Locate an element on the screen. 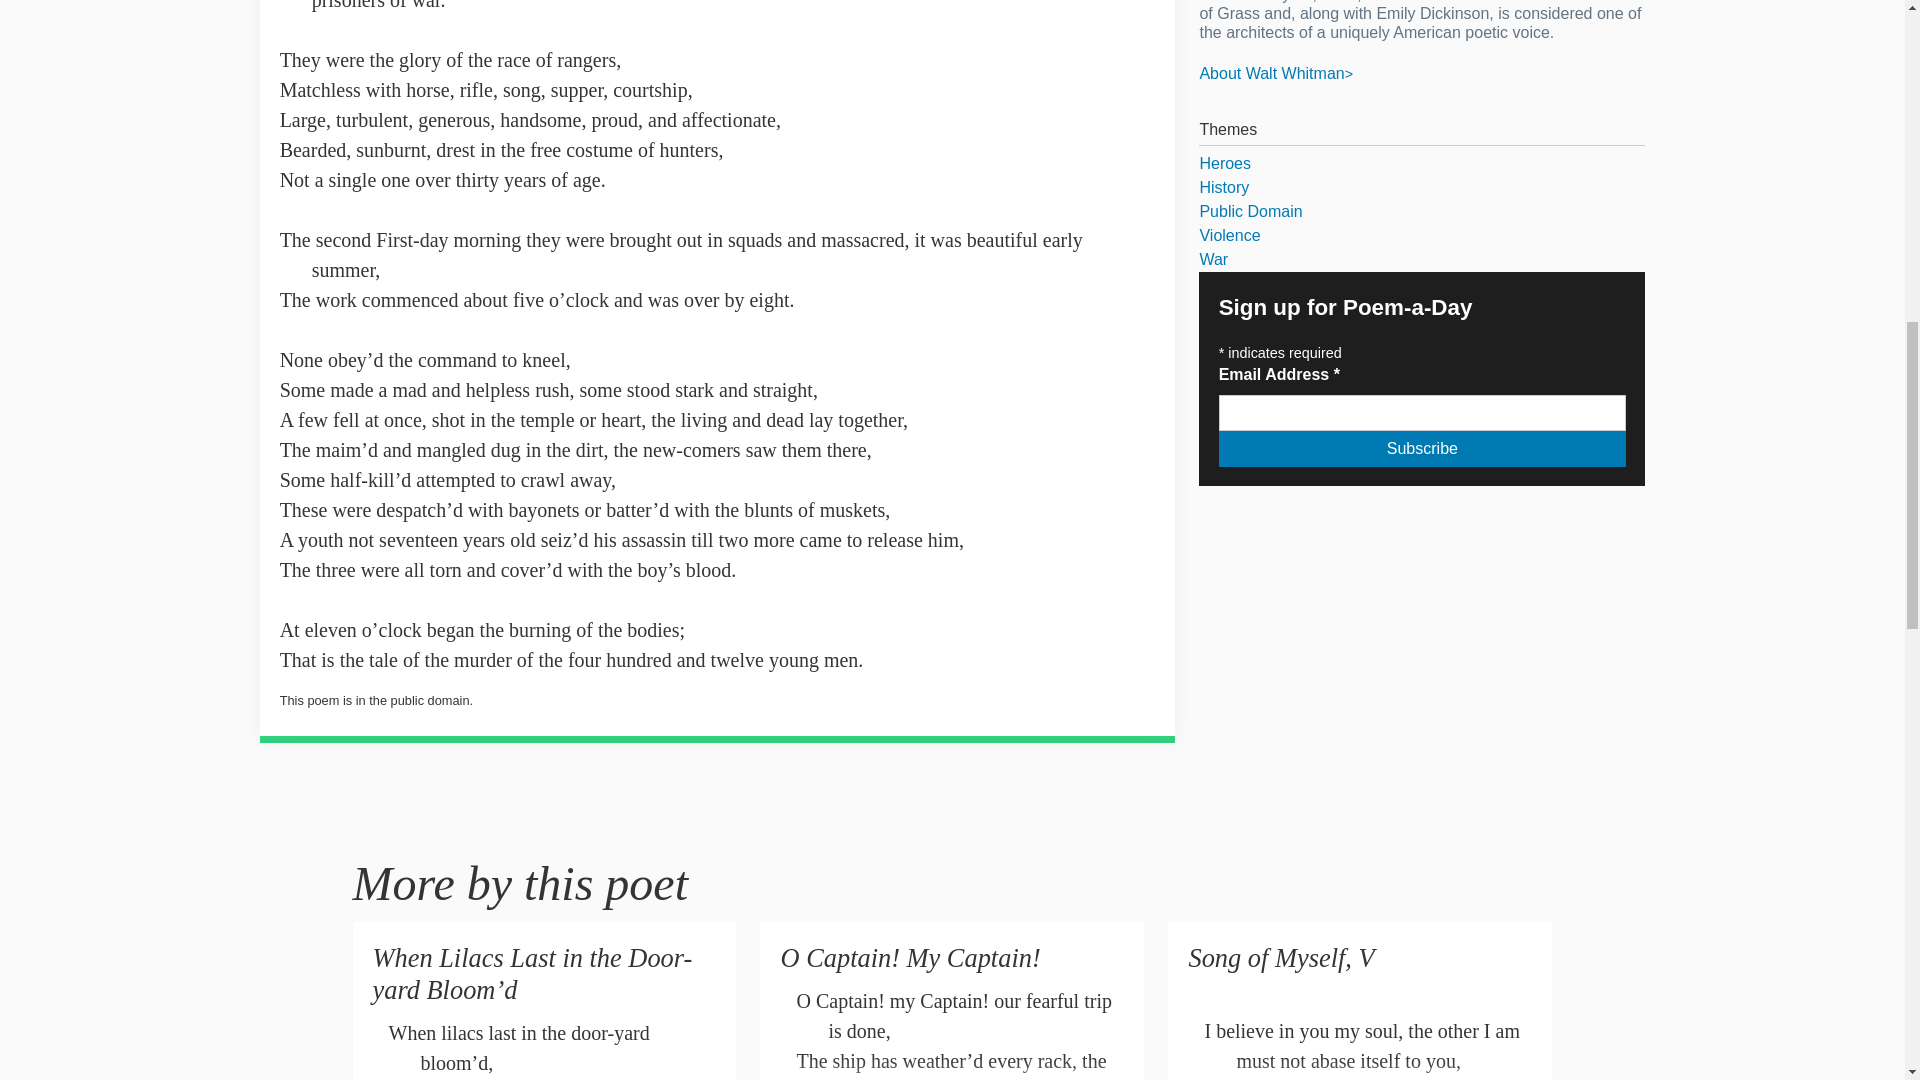 This screenshot has width=1920, height=1080. Public Domain is located at coordinates (1422, 211).